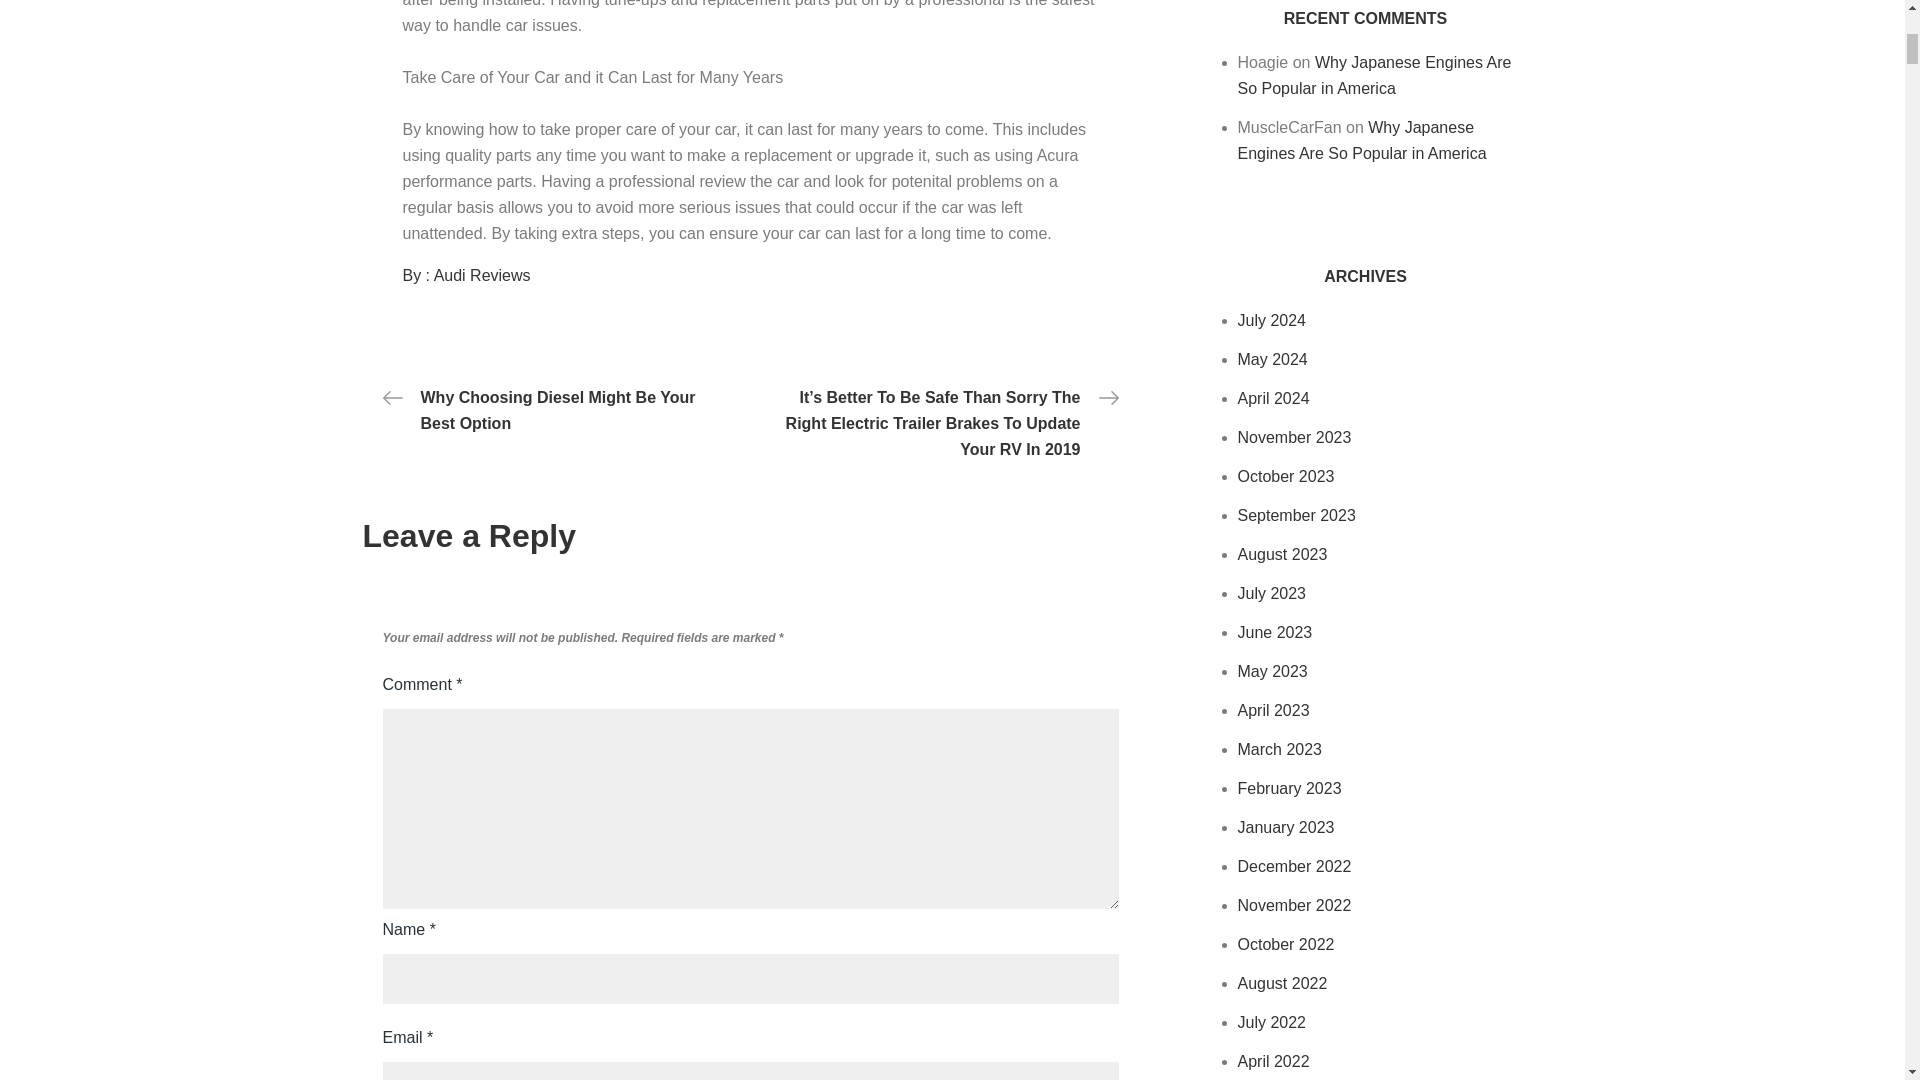 The width and height of the screenshot is (1920, 1080). What do you see at coordinates (1272, 320) in the screenshot?
I see `July 2024` at bounding box center [1272, 320].